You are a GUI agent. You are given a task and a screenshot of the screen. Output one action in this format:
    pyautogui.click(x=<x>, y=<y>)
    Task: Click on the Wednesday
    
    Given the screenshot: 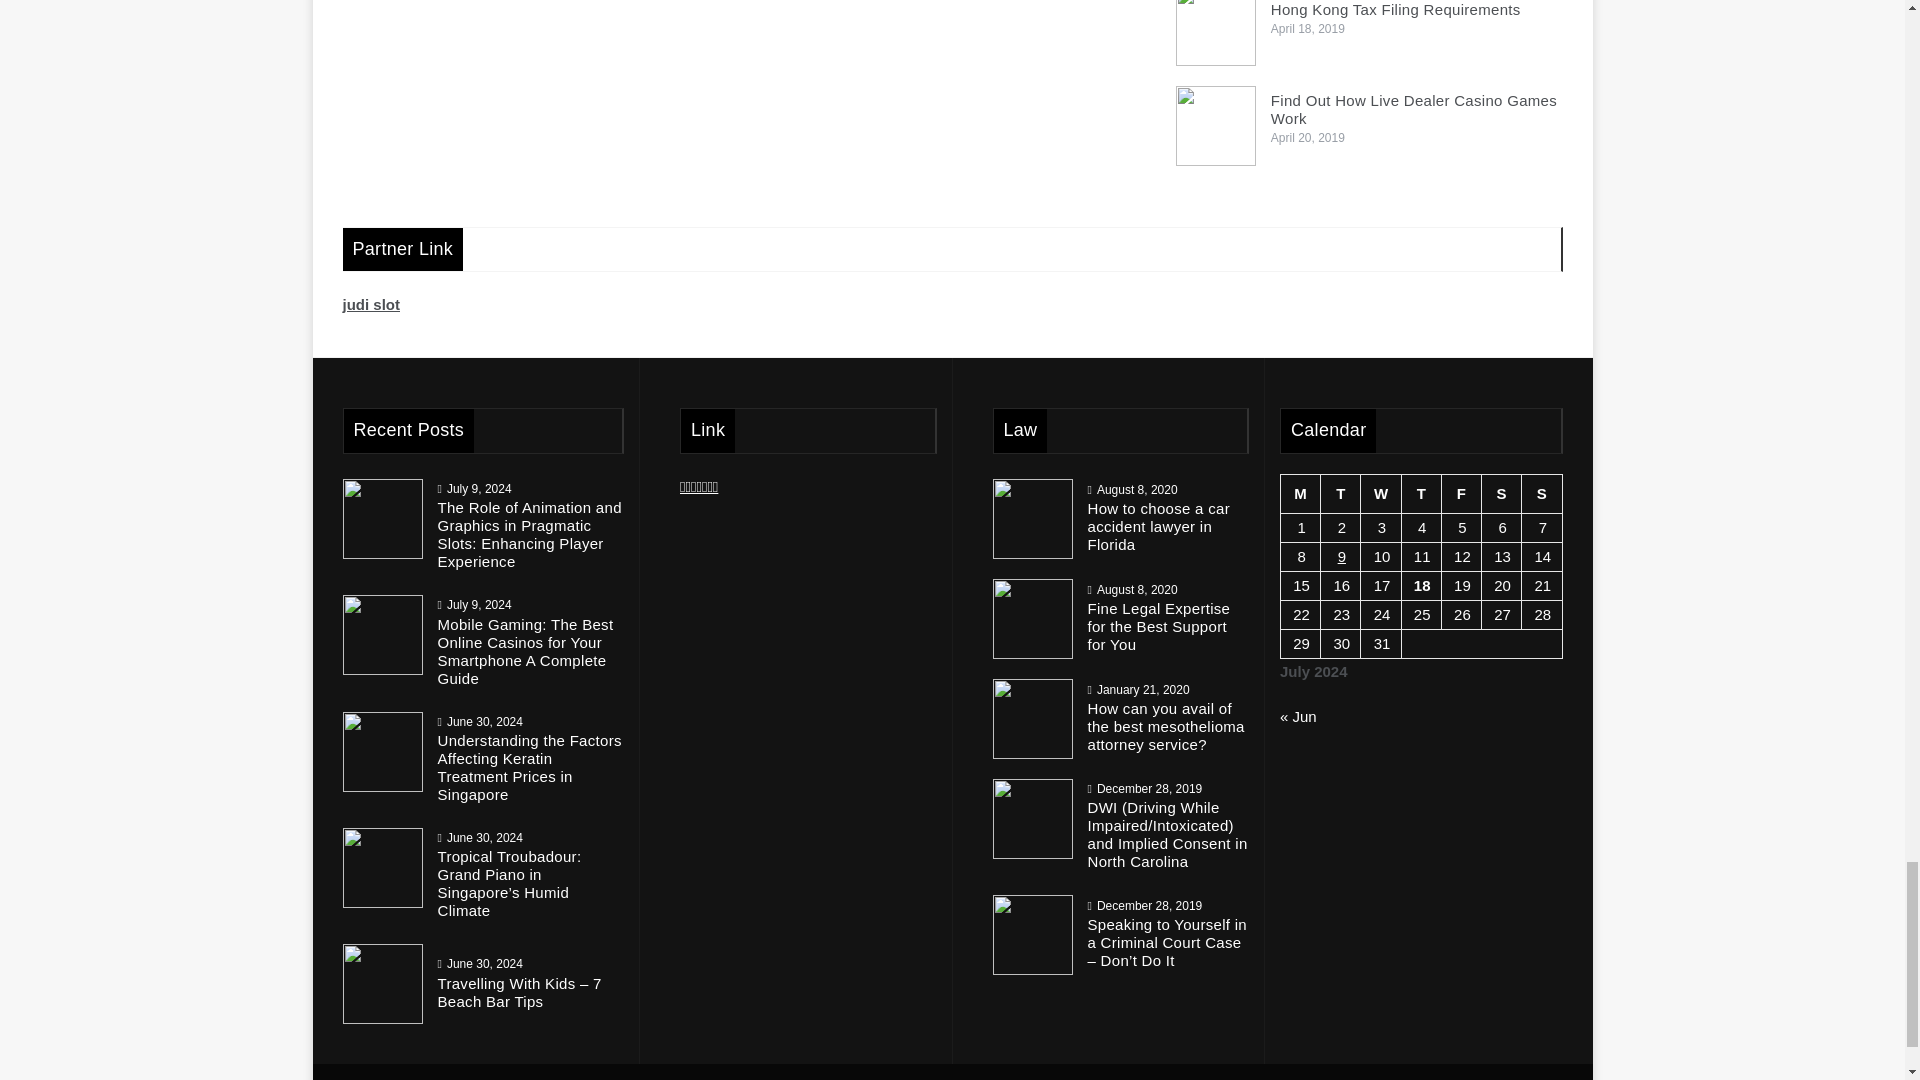 What is the action you would take?
    pyautogui.click(x=1381, y=494)
    